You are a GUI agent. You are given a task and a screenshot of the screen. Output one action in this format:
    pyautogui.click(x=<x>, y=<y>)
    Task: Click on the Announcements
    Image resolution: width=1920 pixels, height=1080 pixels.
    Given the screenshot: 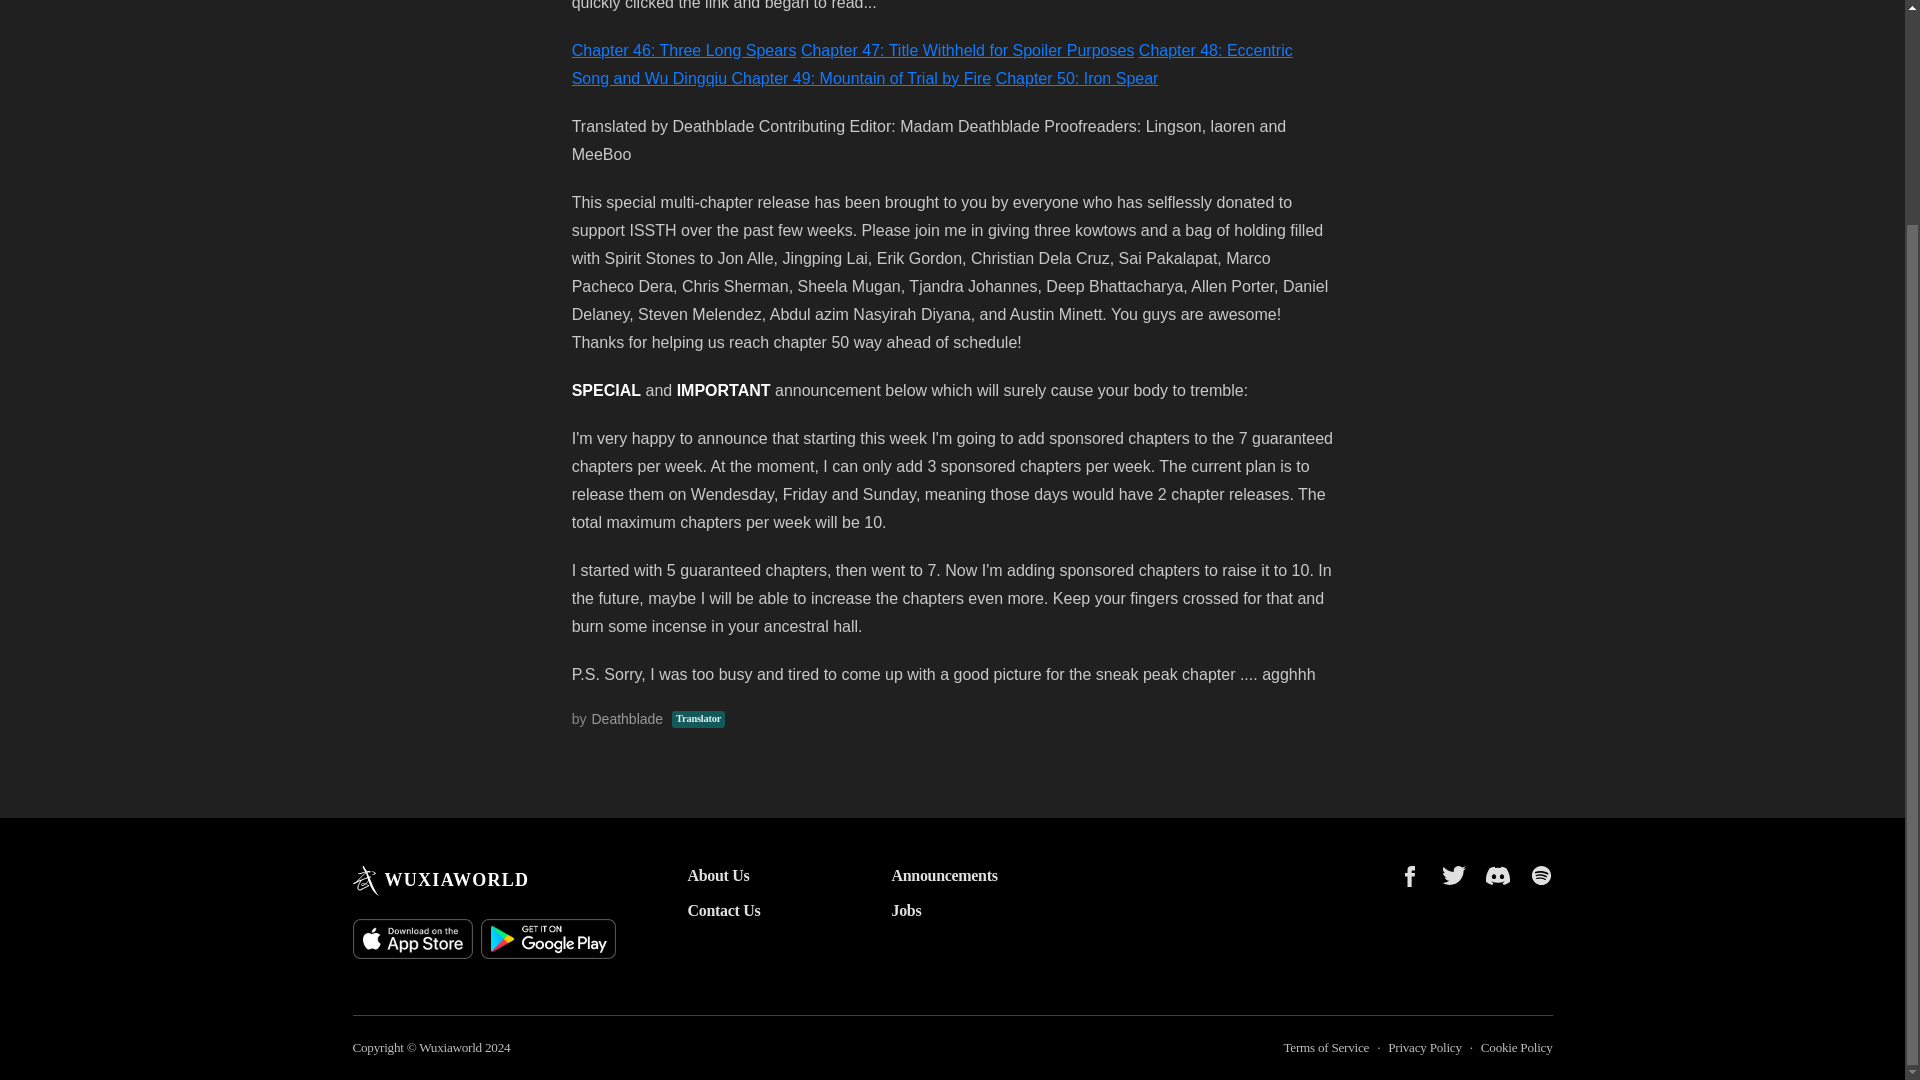 What is the action you would take?
    pyautogui.click(x=962, y=875)
    